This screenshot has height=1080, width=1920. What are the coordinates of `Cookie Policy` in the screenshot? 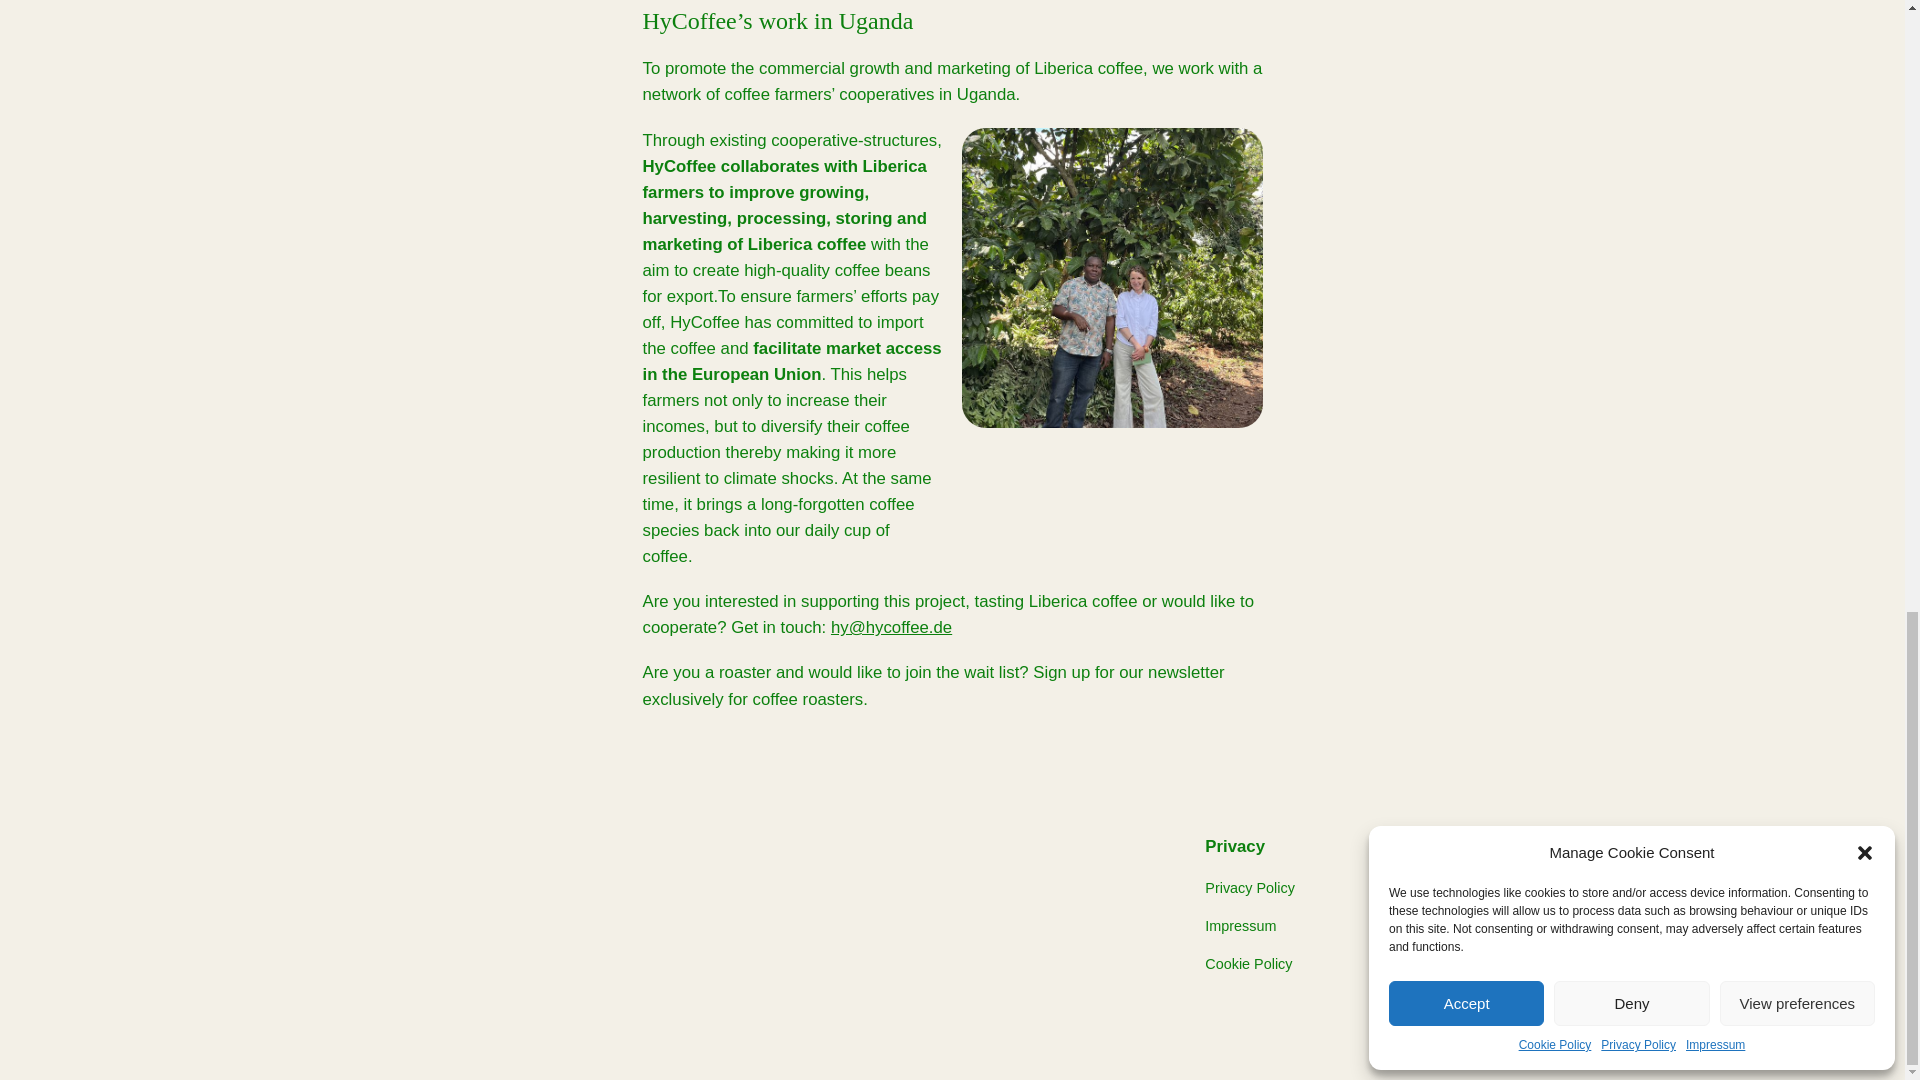 It's located at (1248, 964).